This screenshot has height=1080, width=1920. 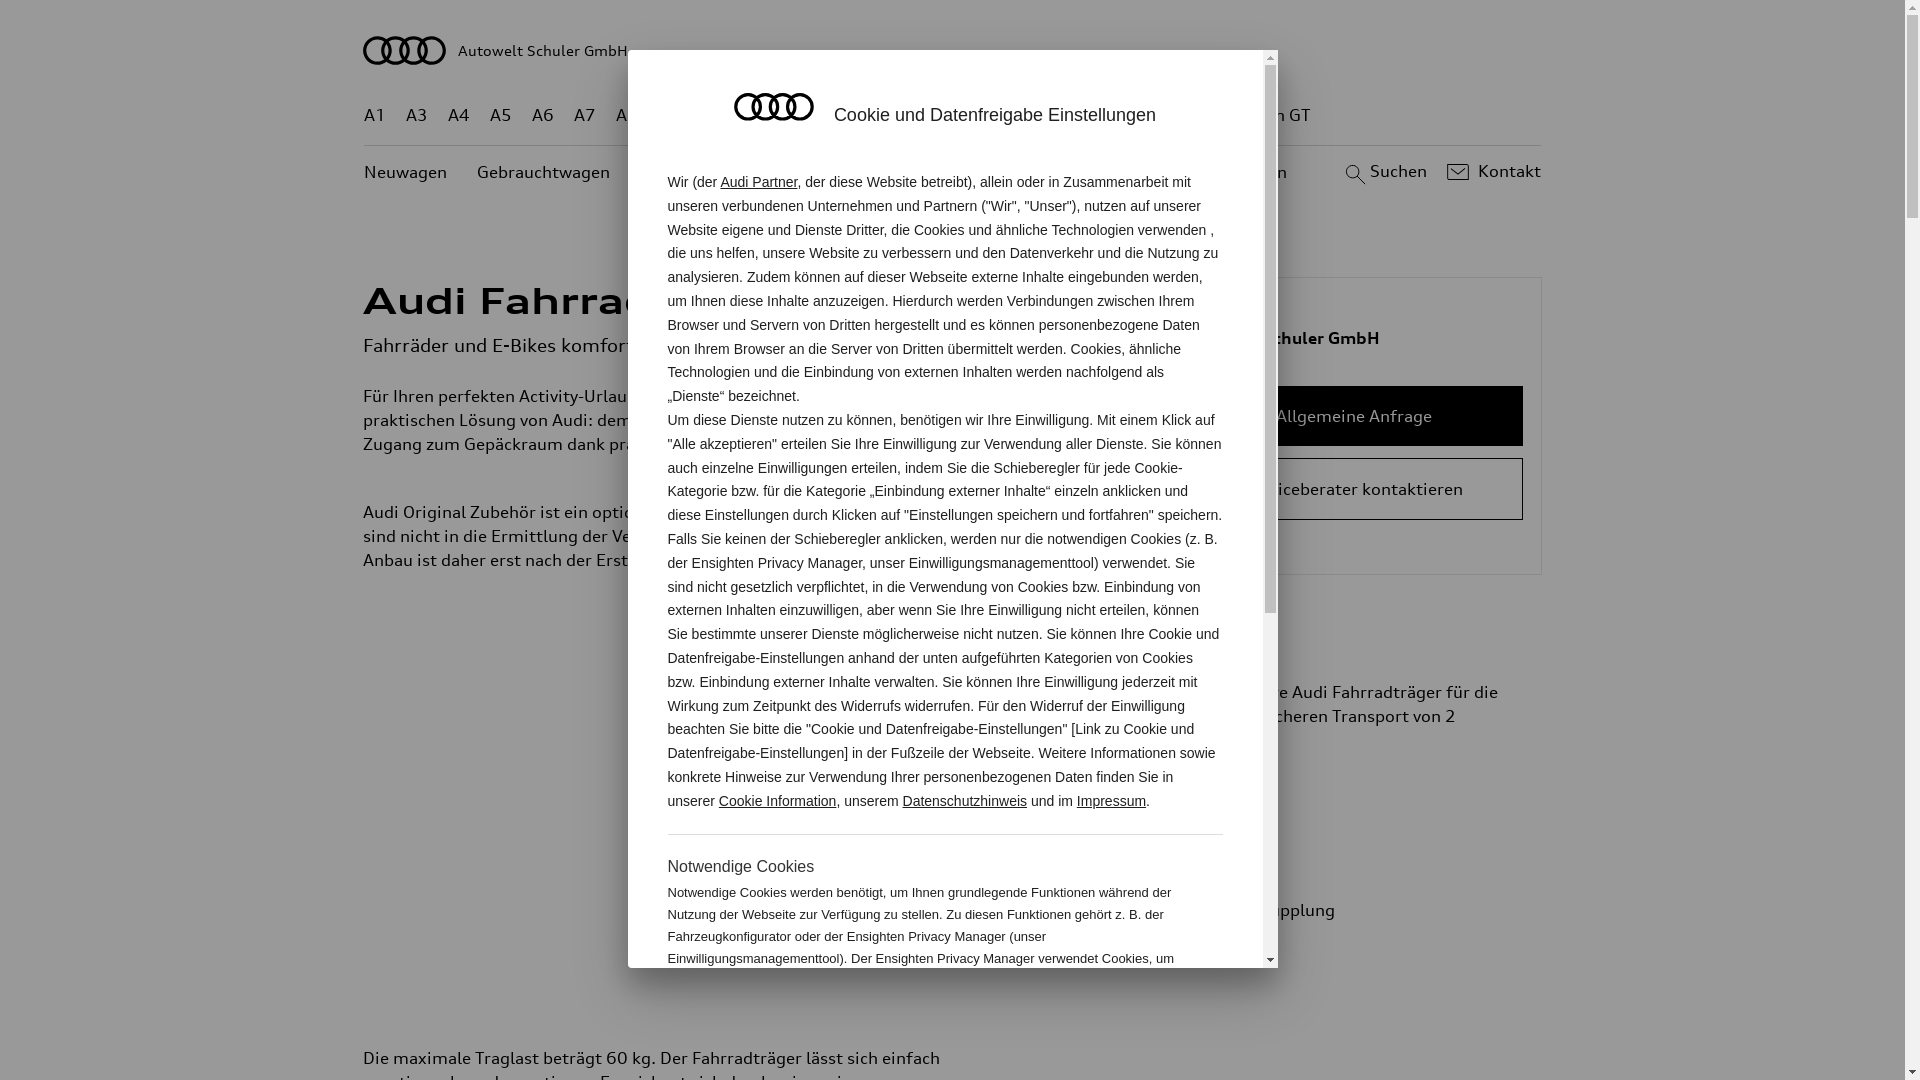 What do you see at coordinates (782, 116) in the screenshot?
I see `Q4 e-tron` at bounding box center [782, 116].